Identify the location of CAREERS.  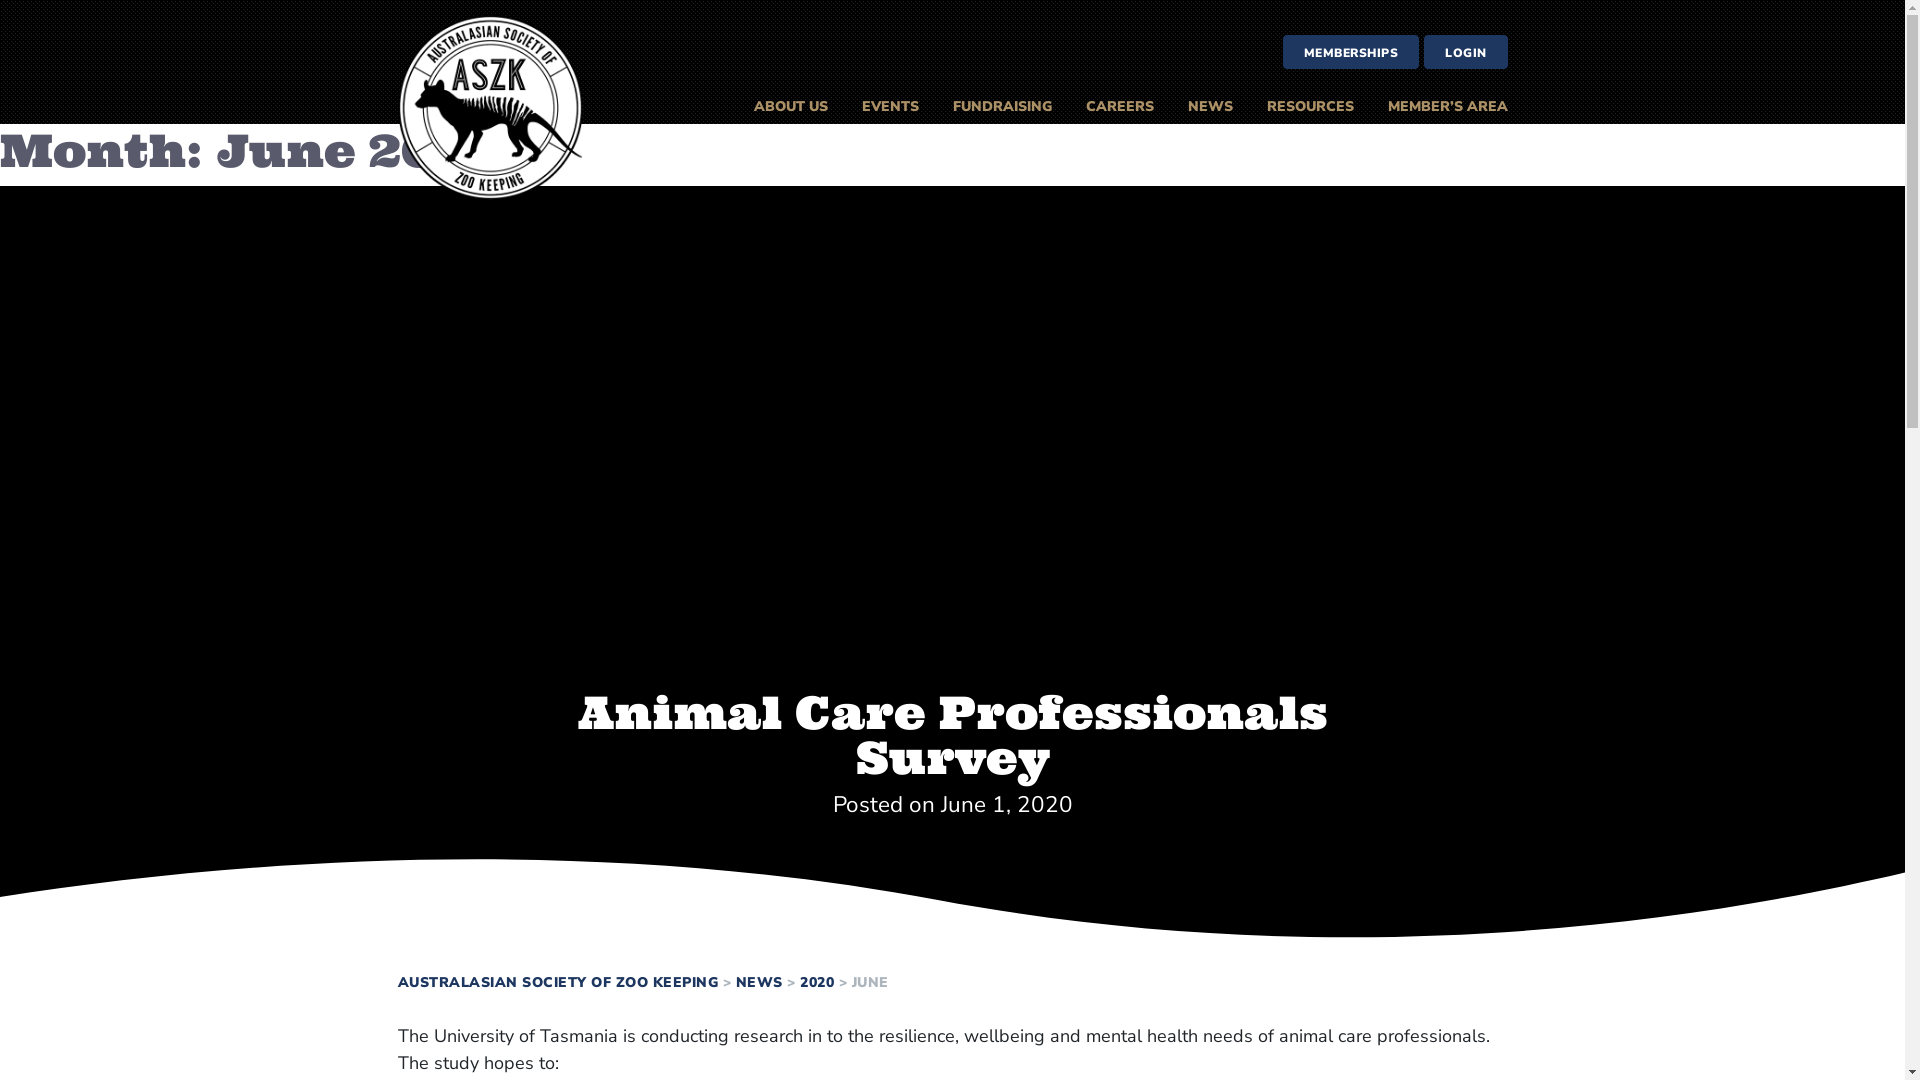
(1119, 107).